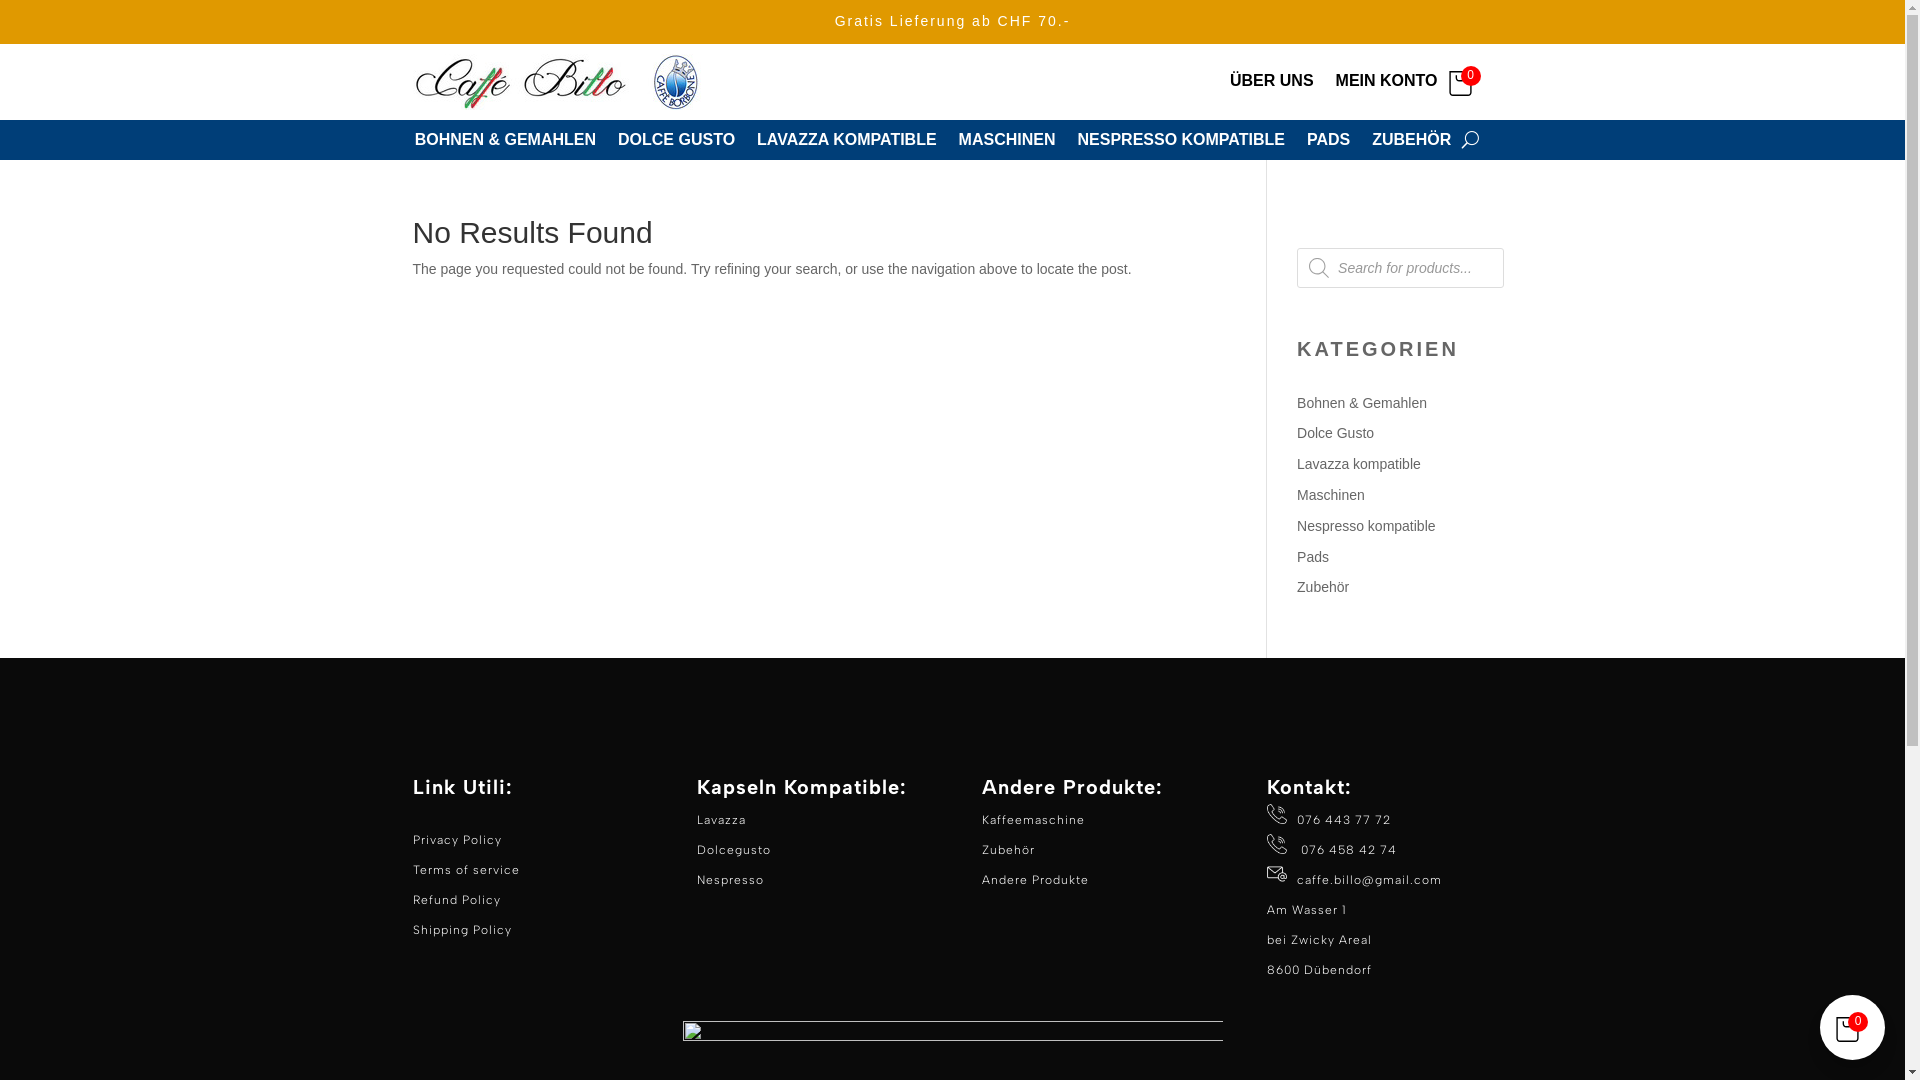  Describe the element at coordinates (847, 144) in the screenshot. I see `LAVAZZA KOMPATIBLE` at that location.